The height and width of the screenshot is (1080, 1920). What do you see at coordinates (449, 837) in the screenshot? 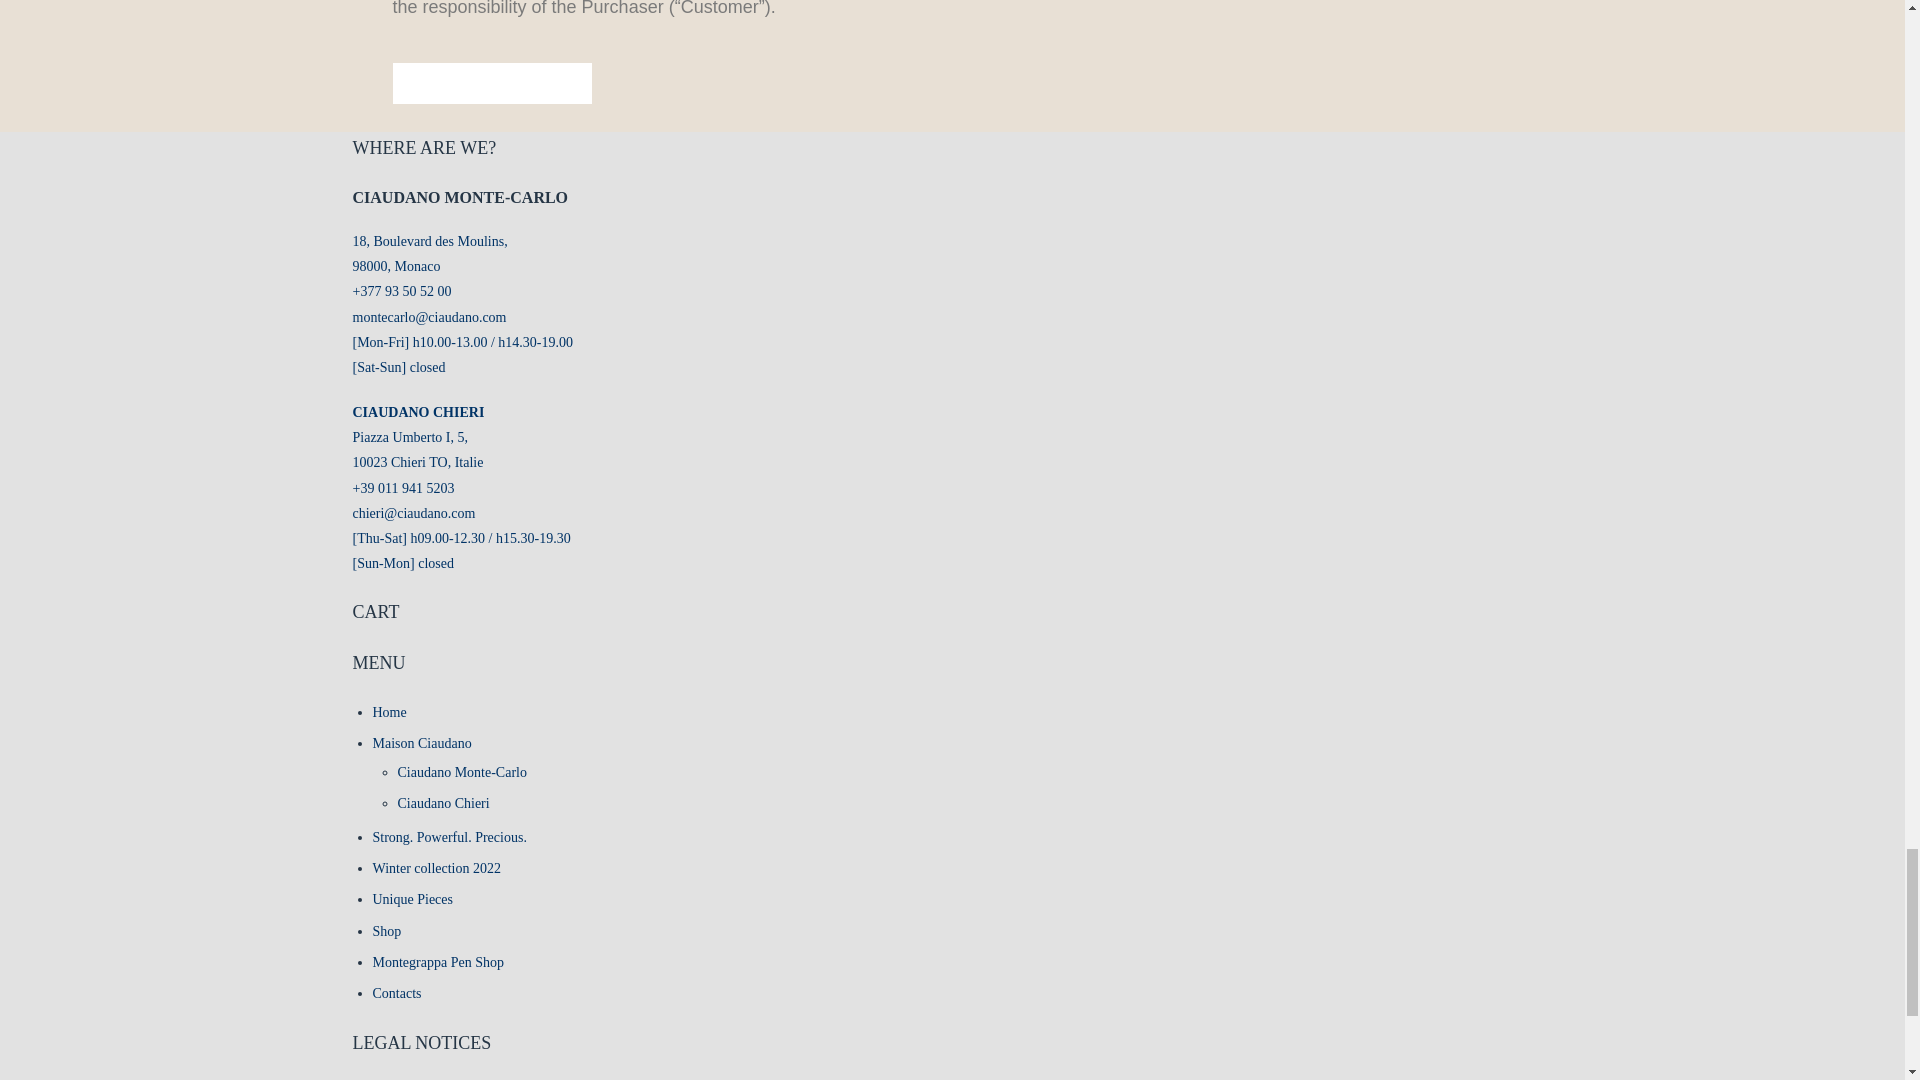
I see `Strong. Powerful. Precious.` at bounding box center [449, 837].